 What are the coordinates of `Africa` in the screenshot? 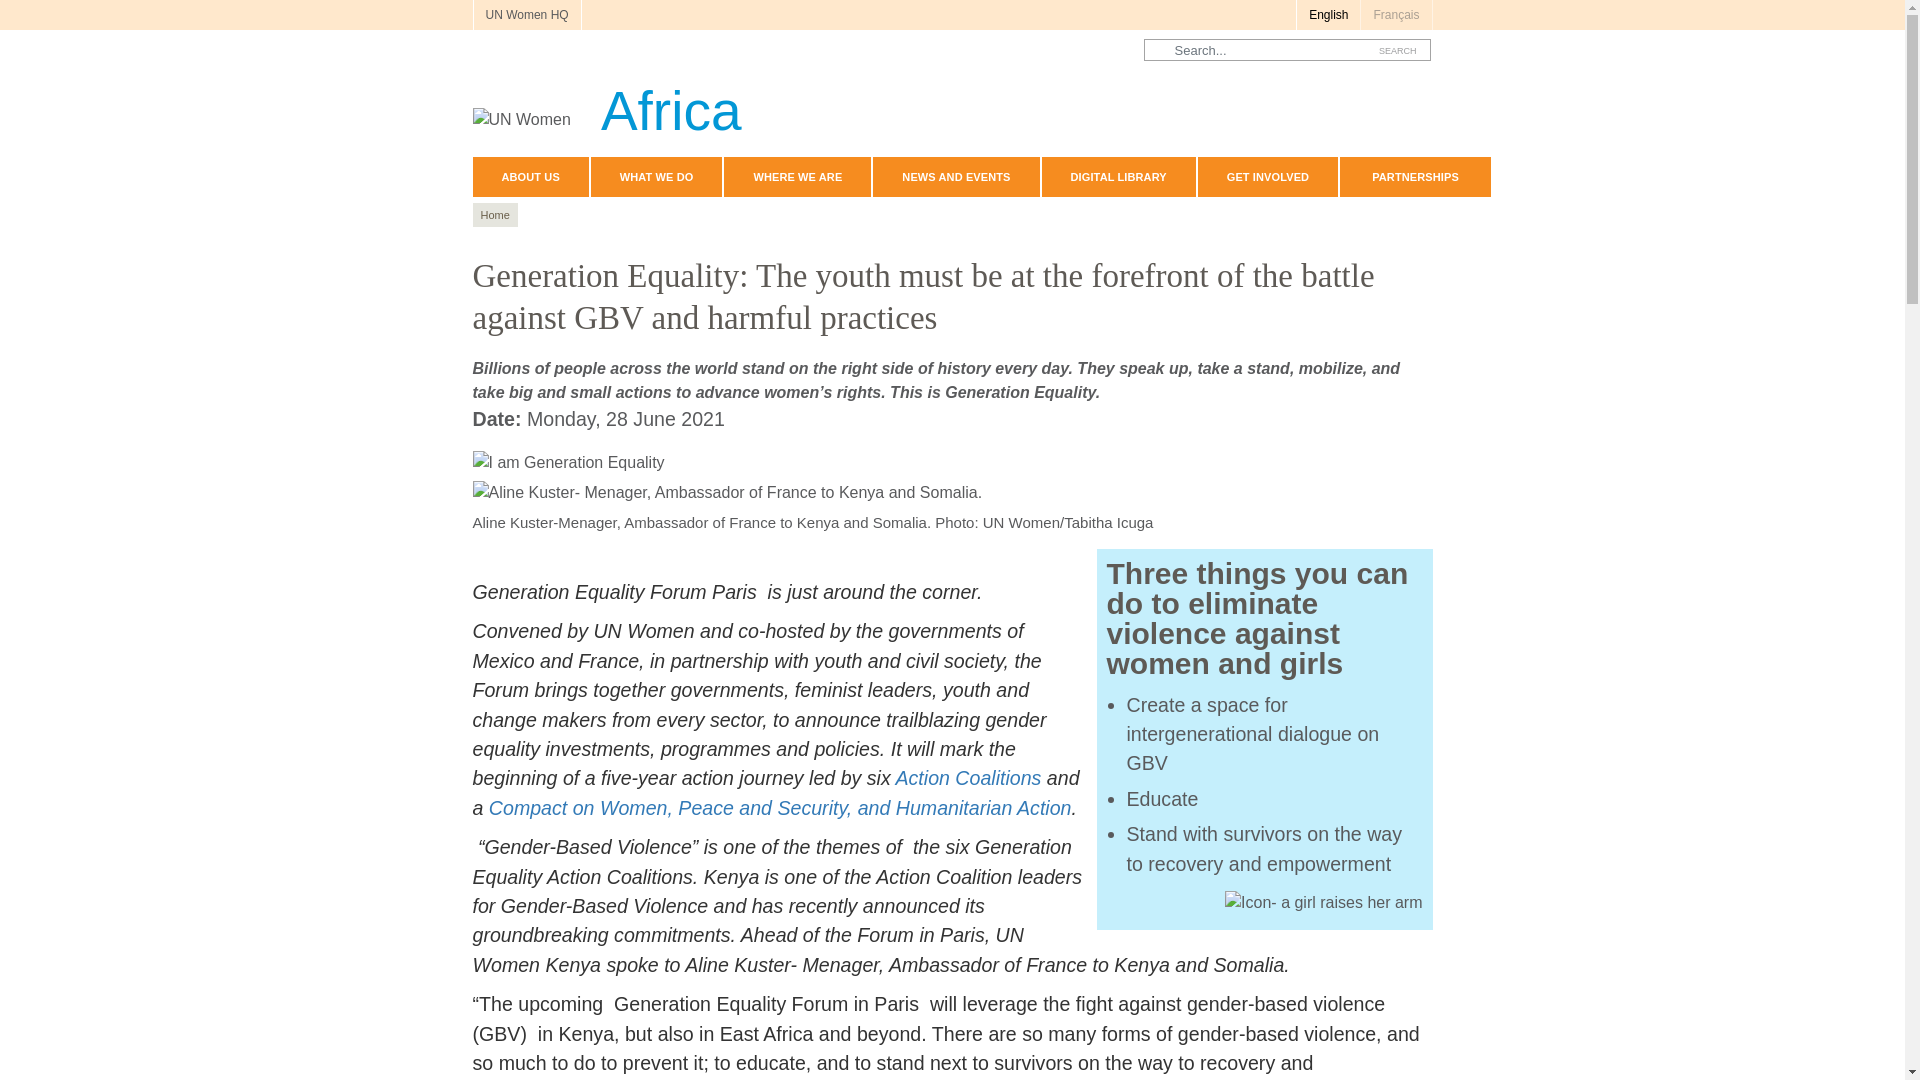 It's located at (606, 101).